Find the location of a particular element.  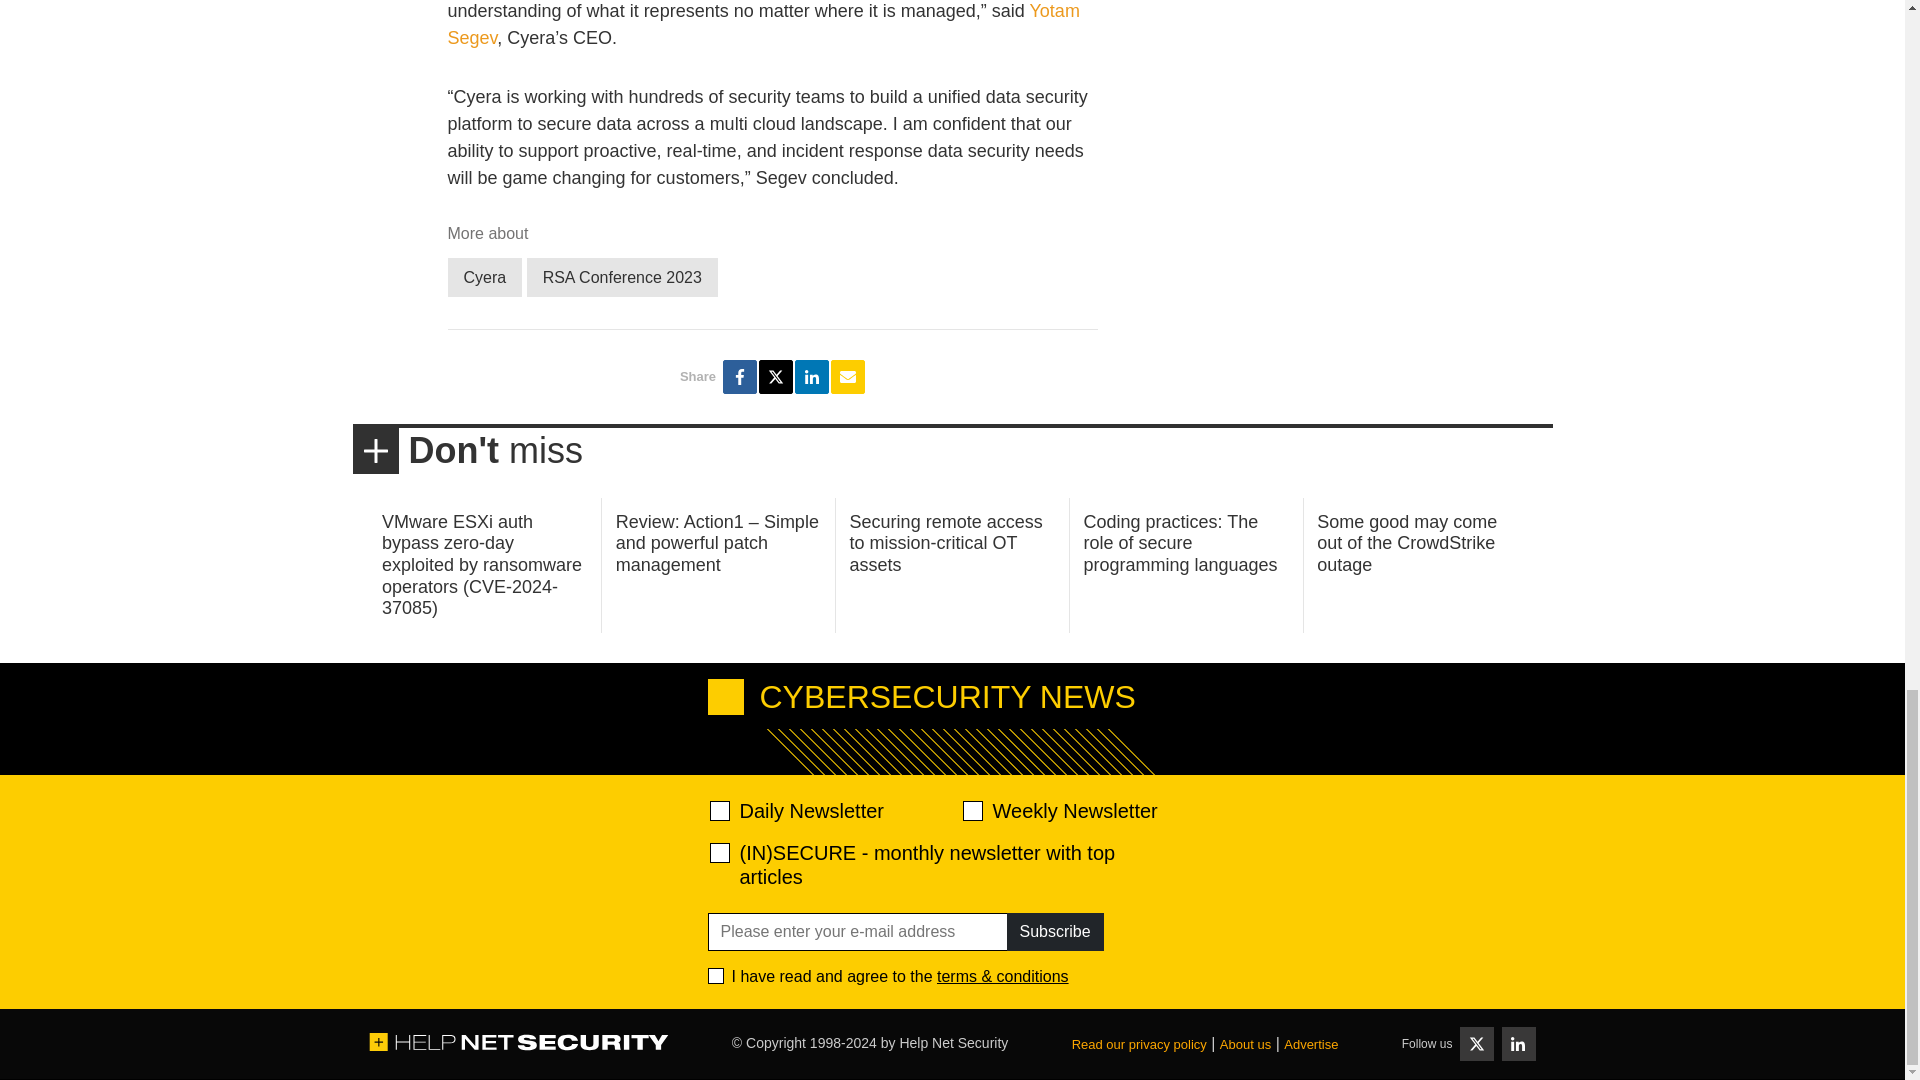

d2d471aafa is located at coordinates (971, 810).